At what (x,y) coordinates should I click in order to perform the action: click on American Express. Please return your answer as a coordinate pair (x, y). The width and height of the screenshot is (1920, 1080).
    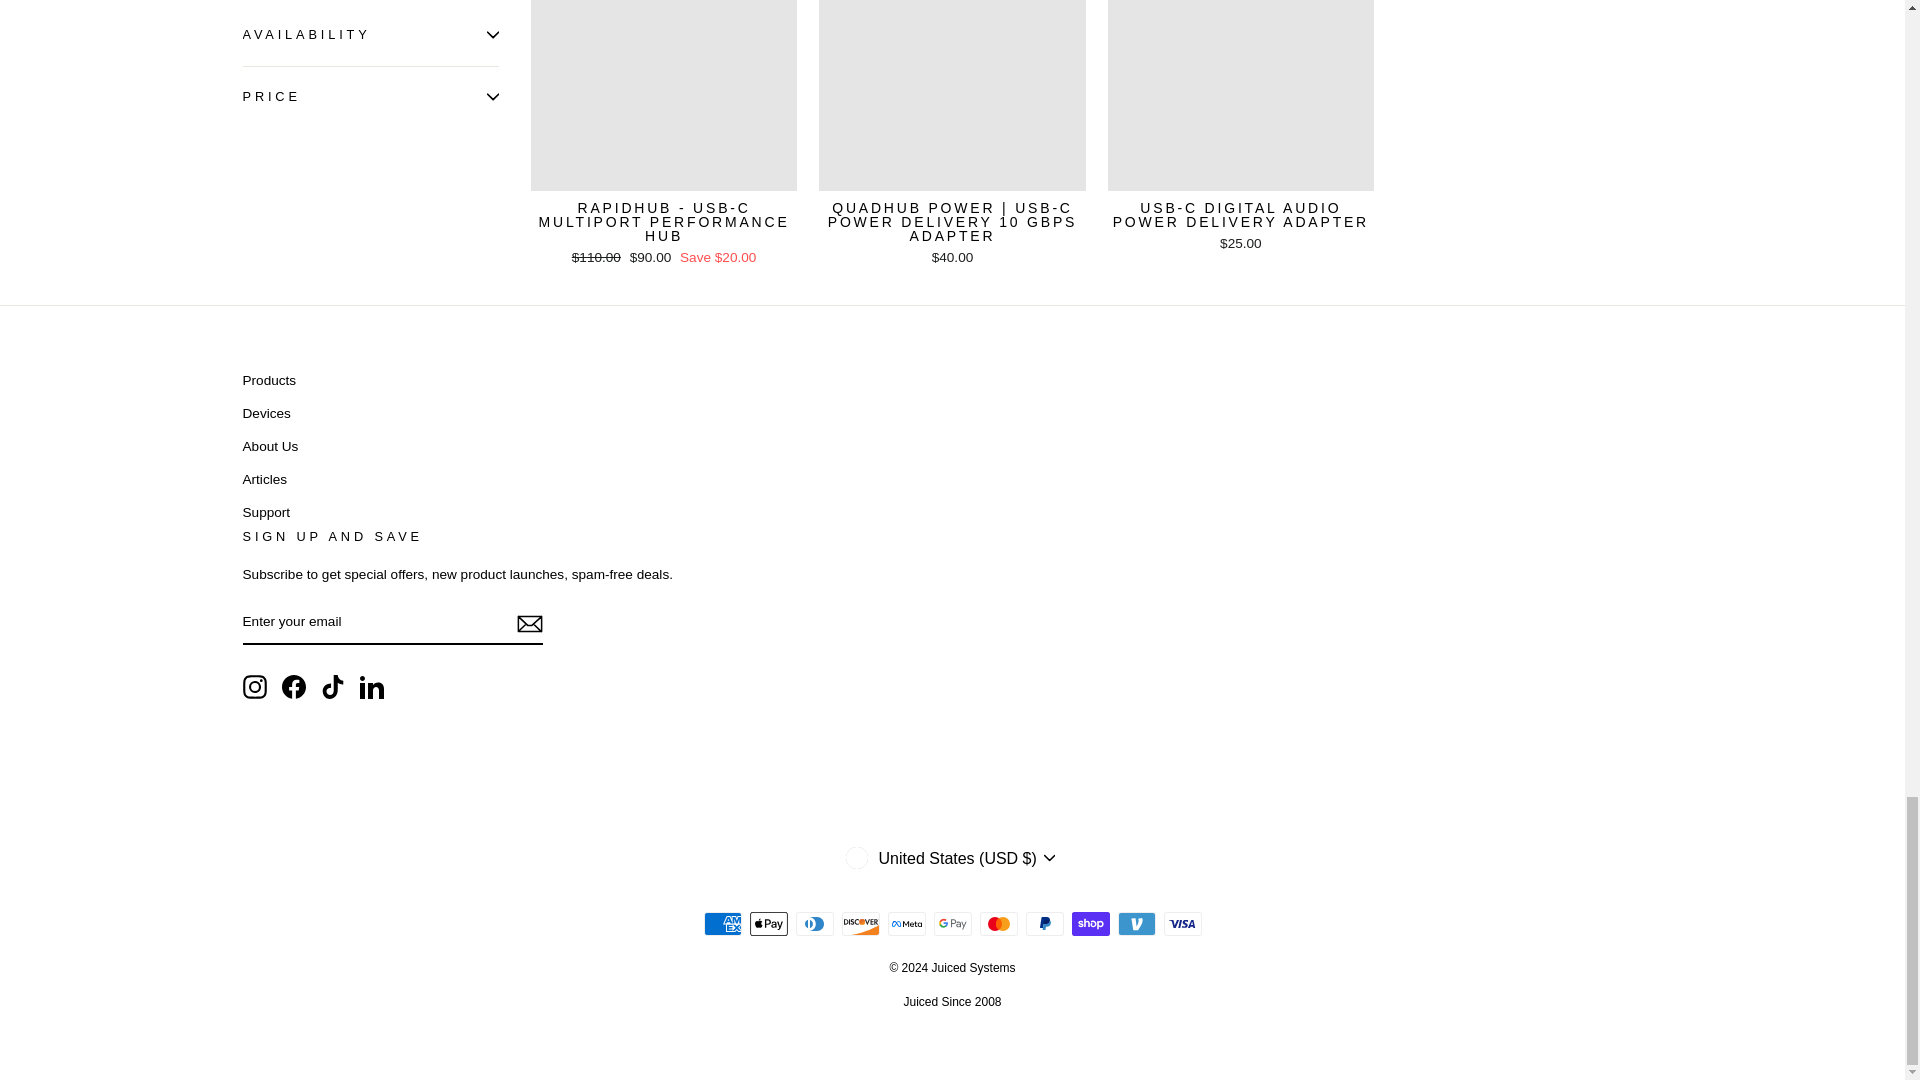
    Looking at the image, I should click on (722, 924).